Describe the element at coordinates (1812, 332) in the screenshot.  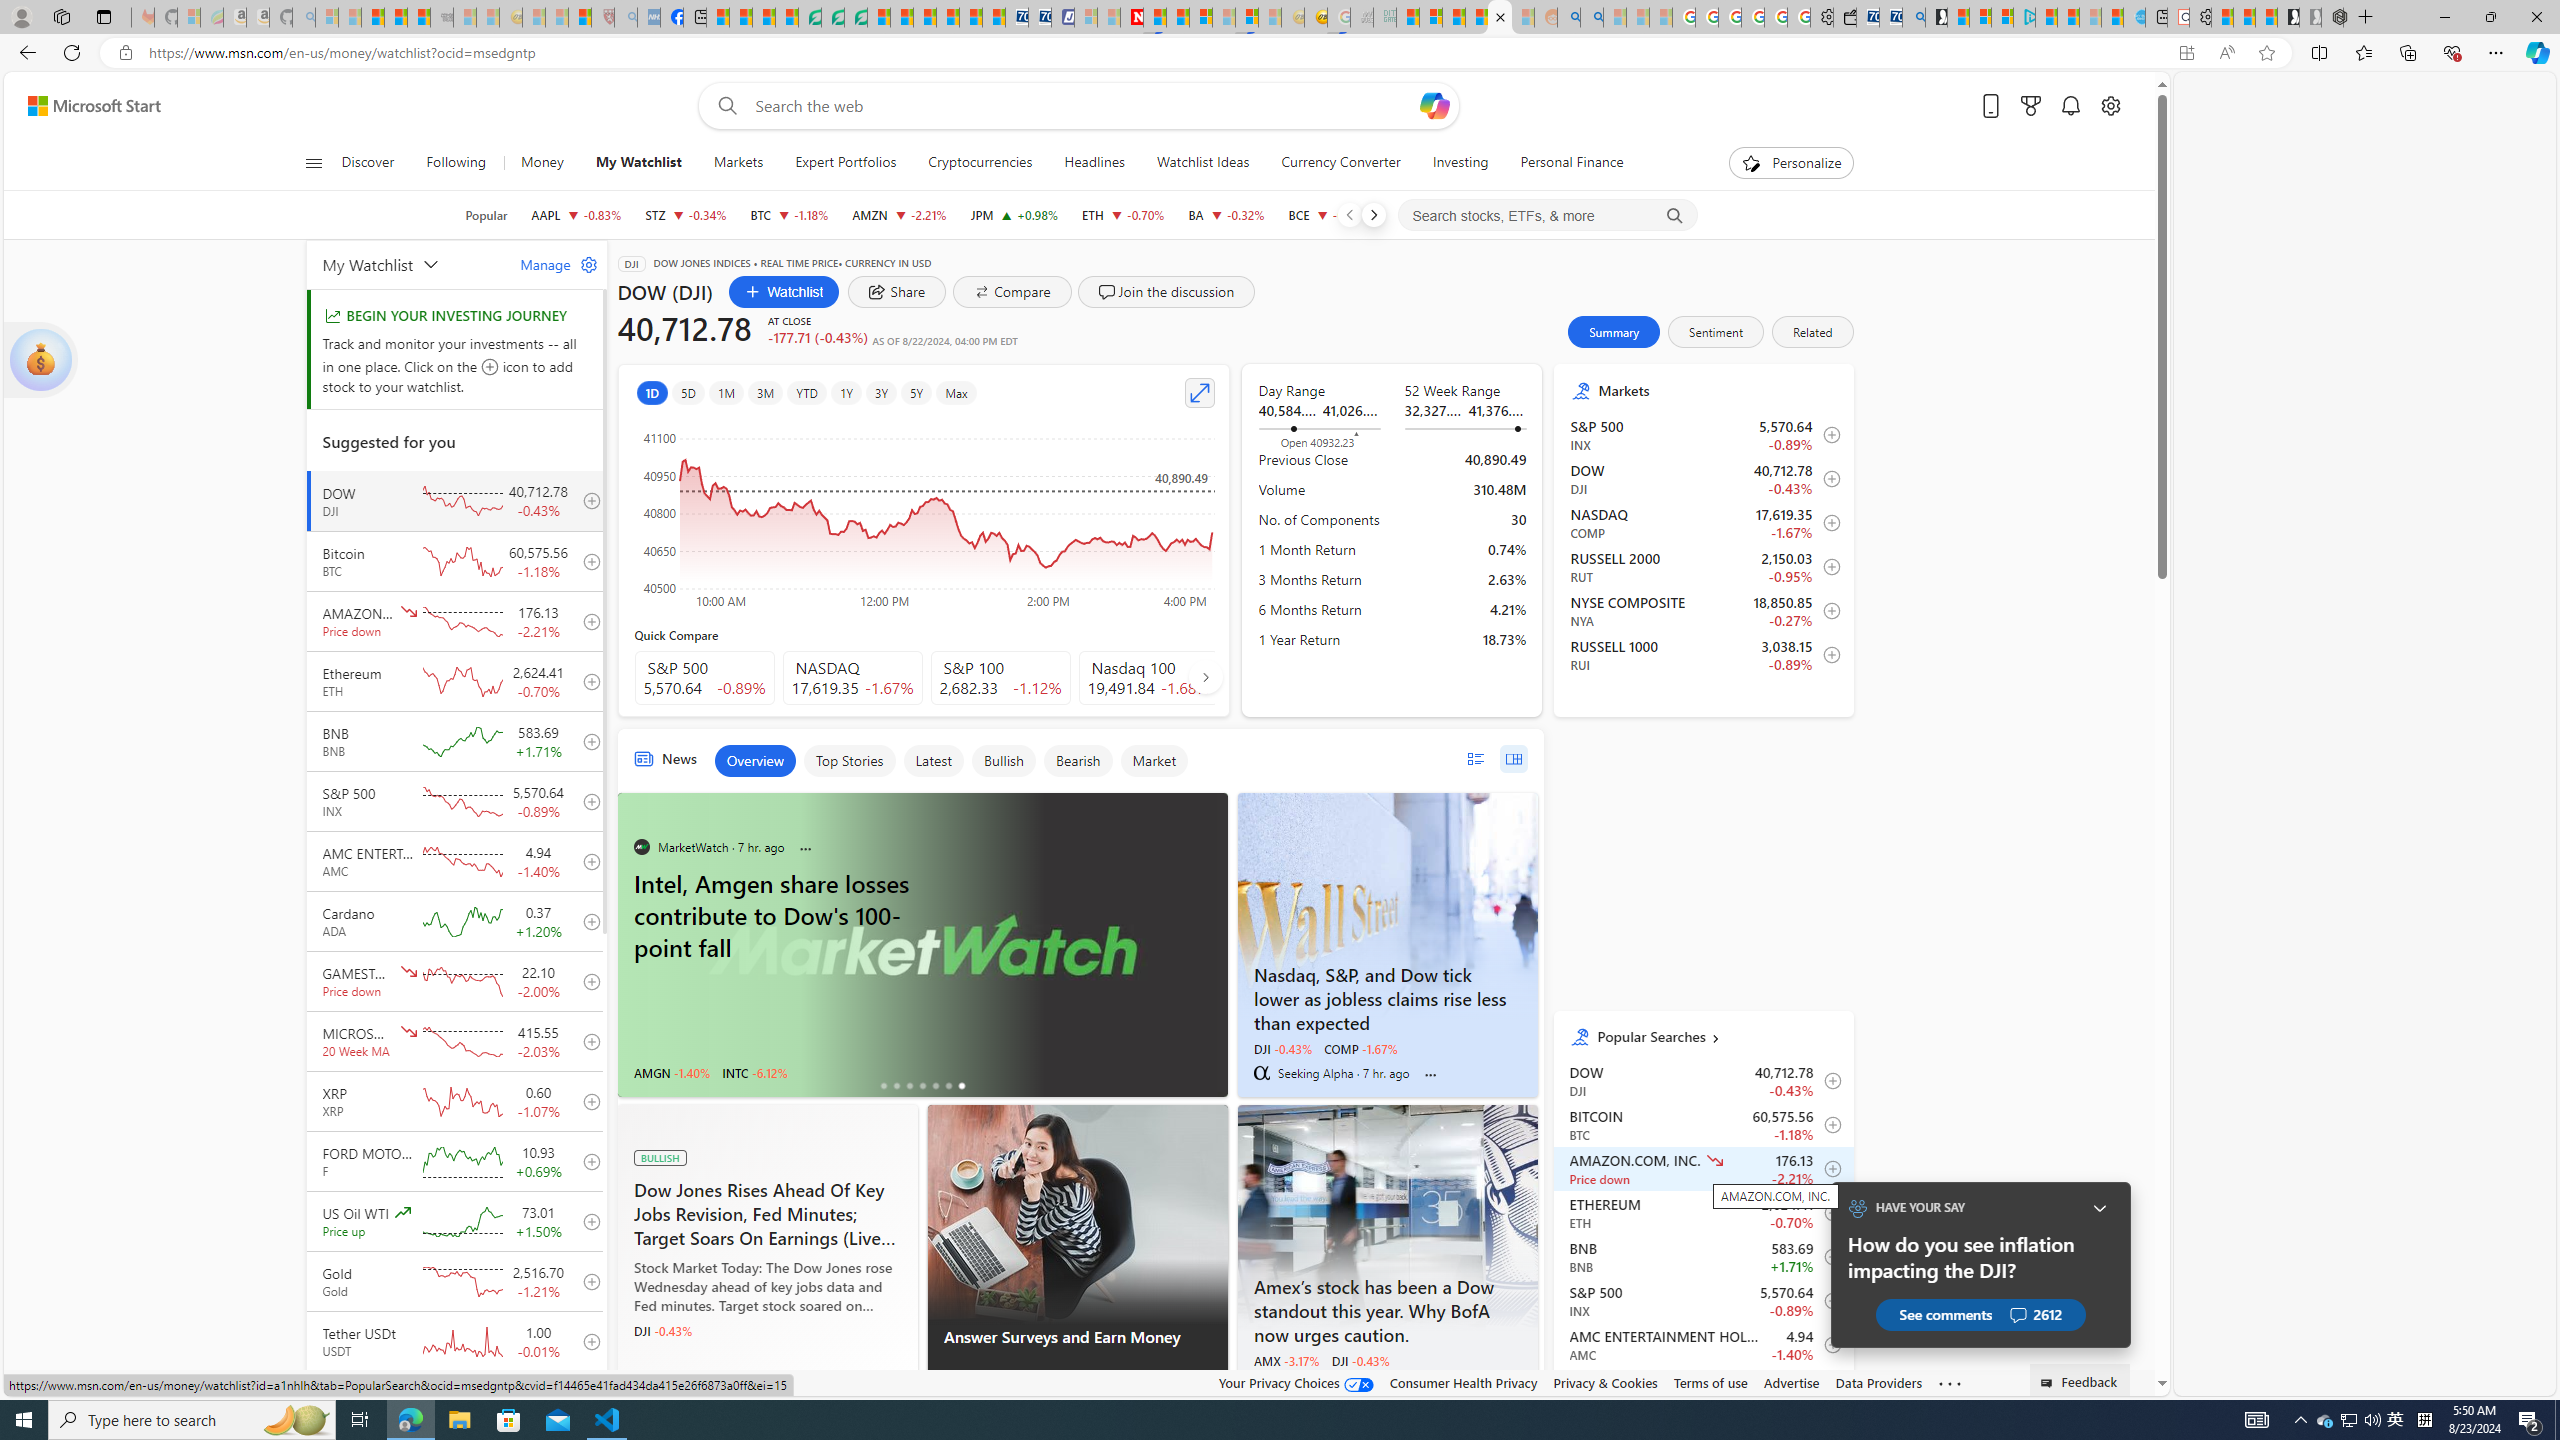
I see `Related` at that location.